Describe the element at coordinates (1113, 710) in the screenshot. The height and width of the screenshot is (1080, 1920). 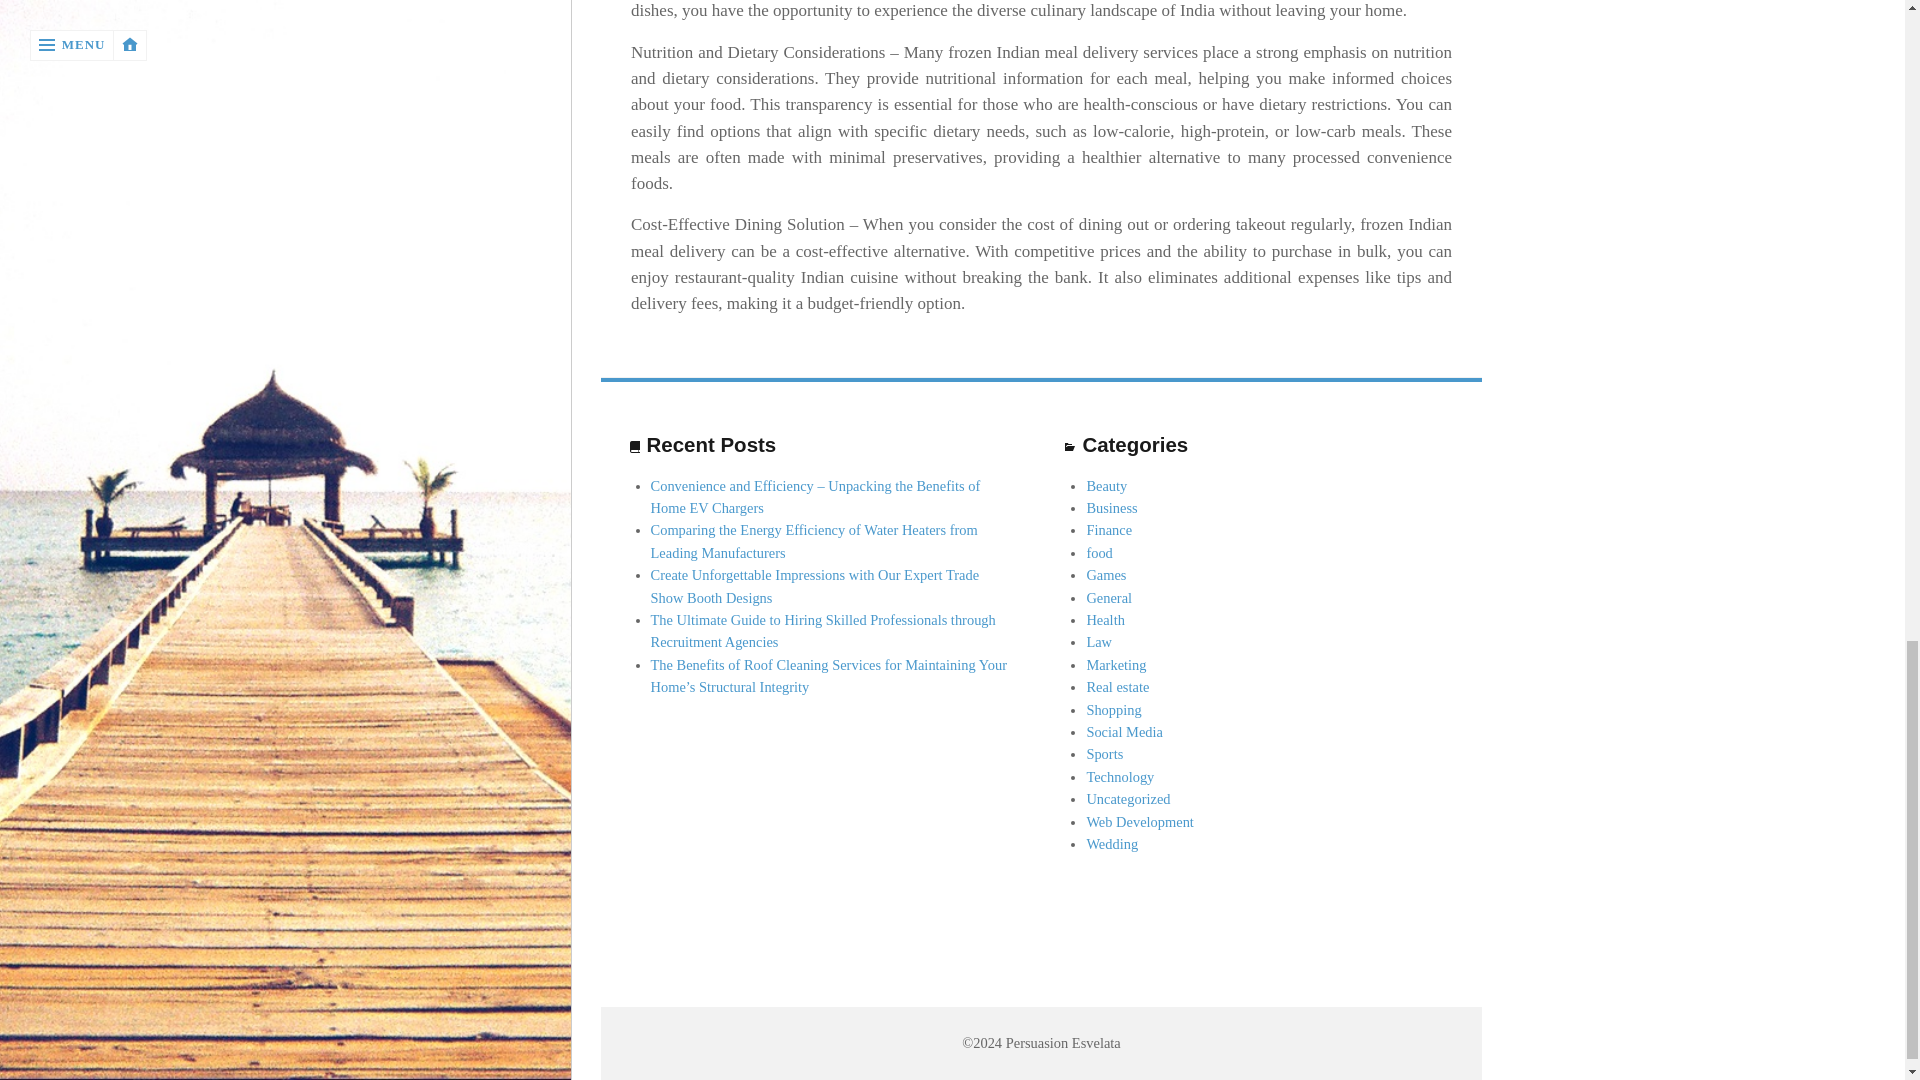
I see `Shopping` at that location.